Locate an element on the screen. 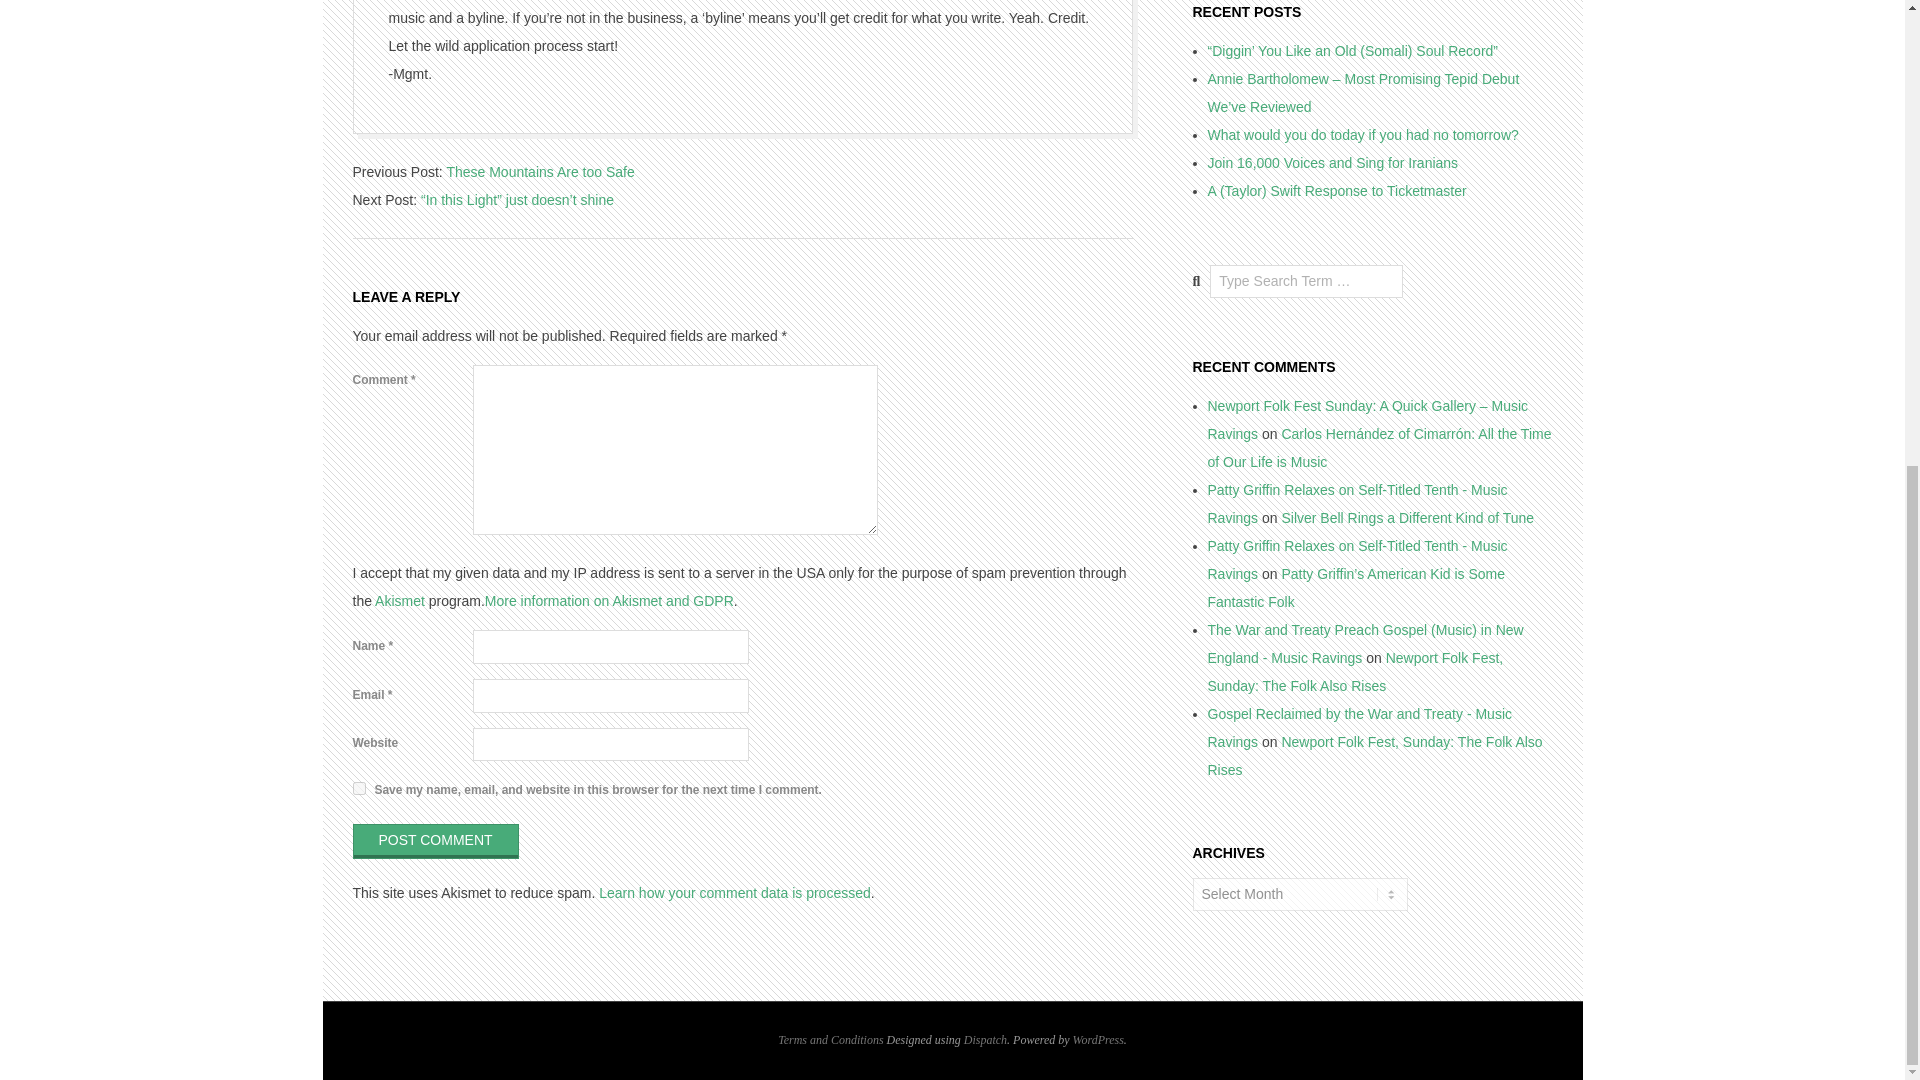  Post Comment is located at coordinates (434, 841).